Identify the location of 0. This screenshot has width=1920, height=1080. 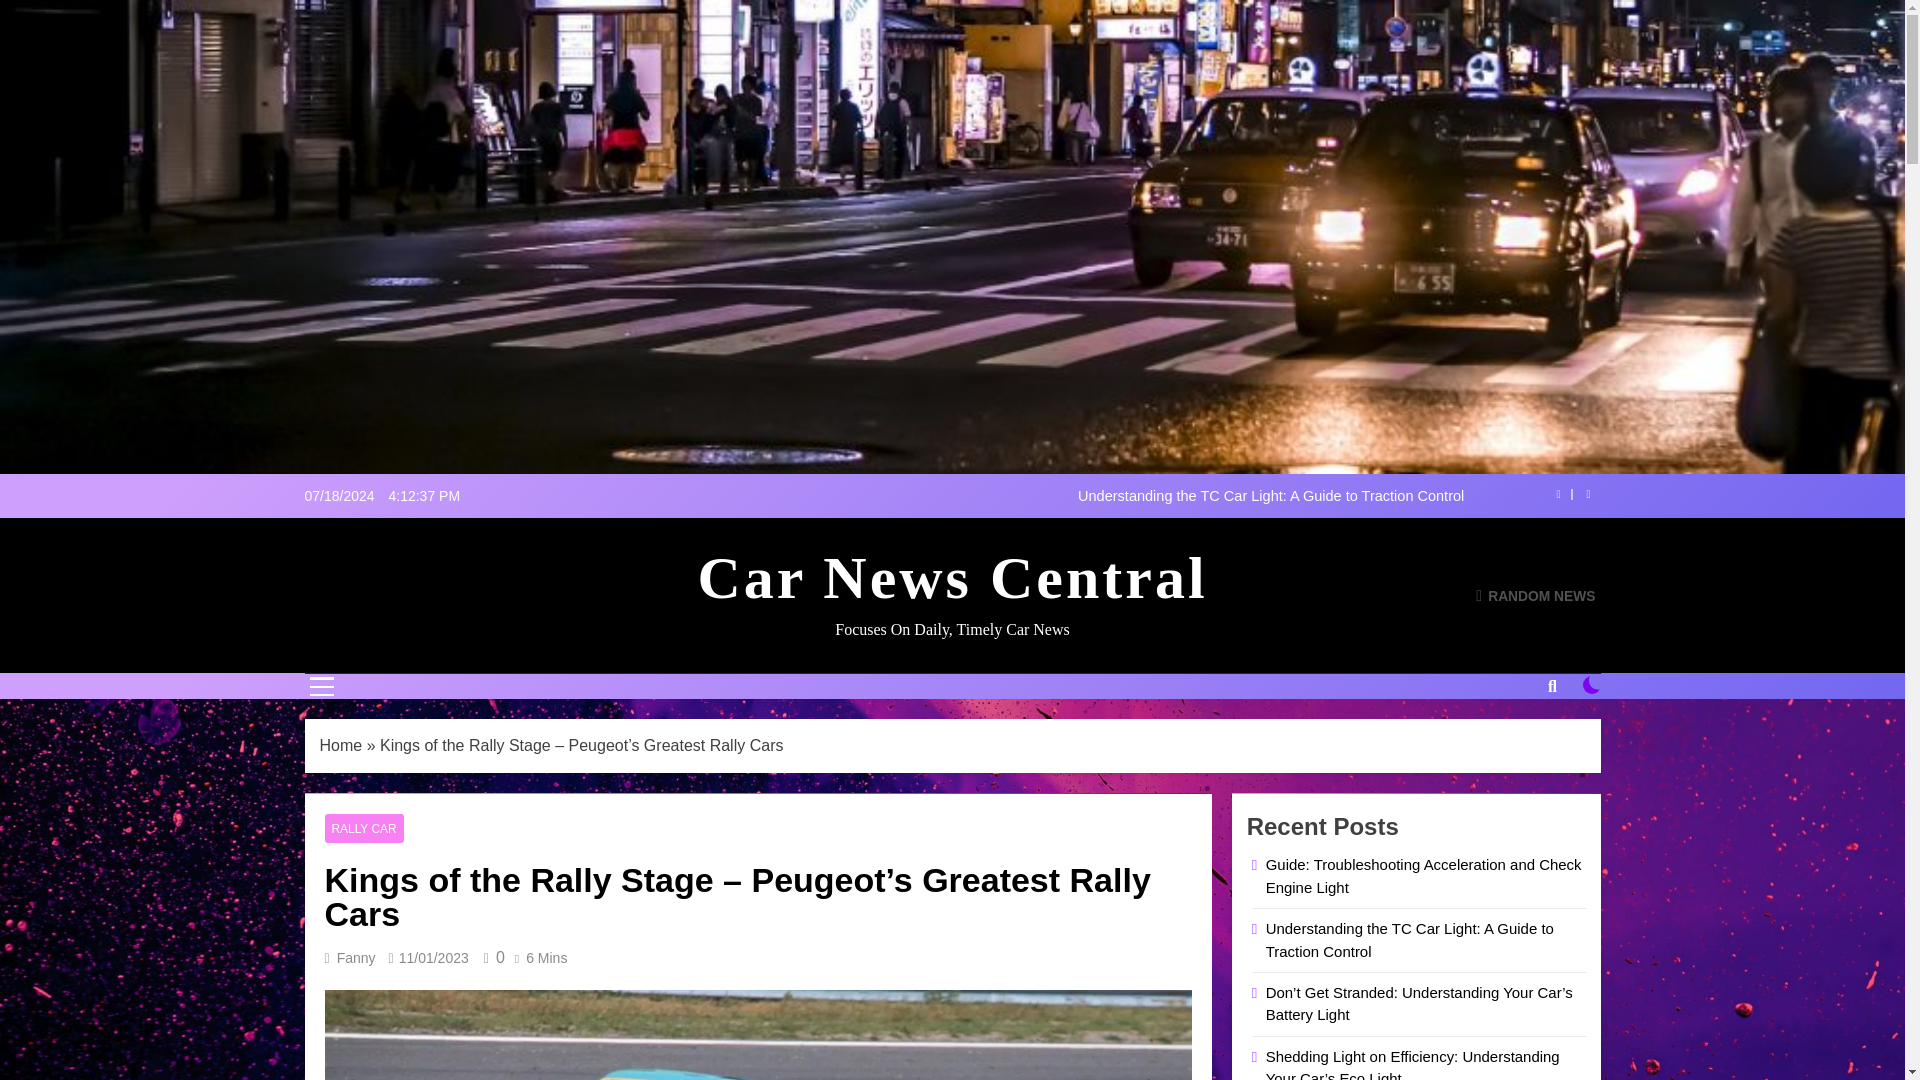
(490, 957).